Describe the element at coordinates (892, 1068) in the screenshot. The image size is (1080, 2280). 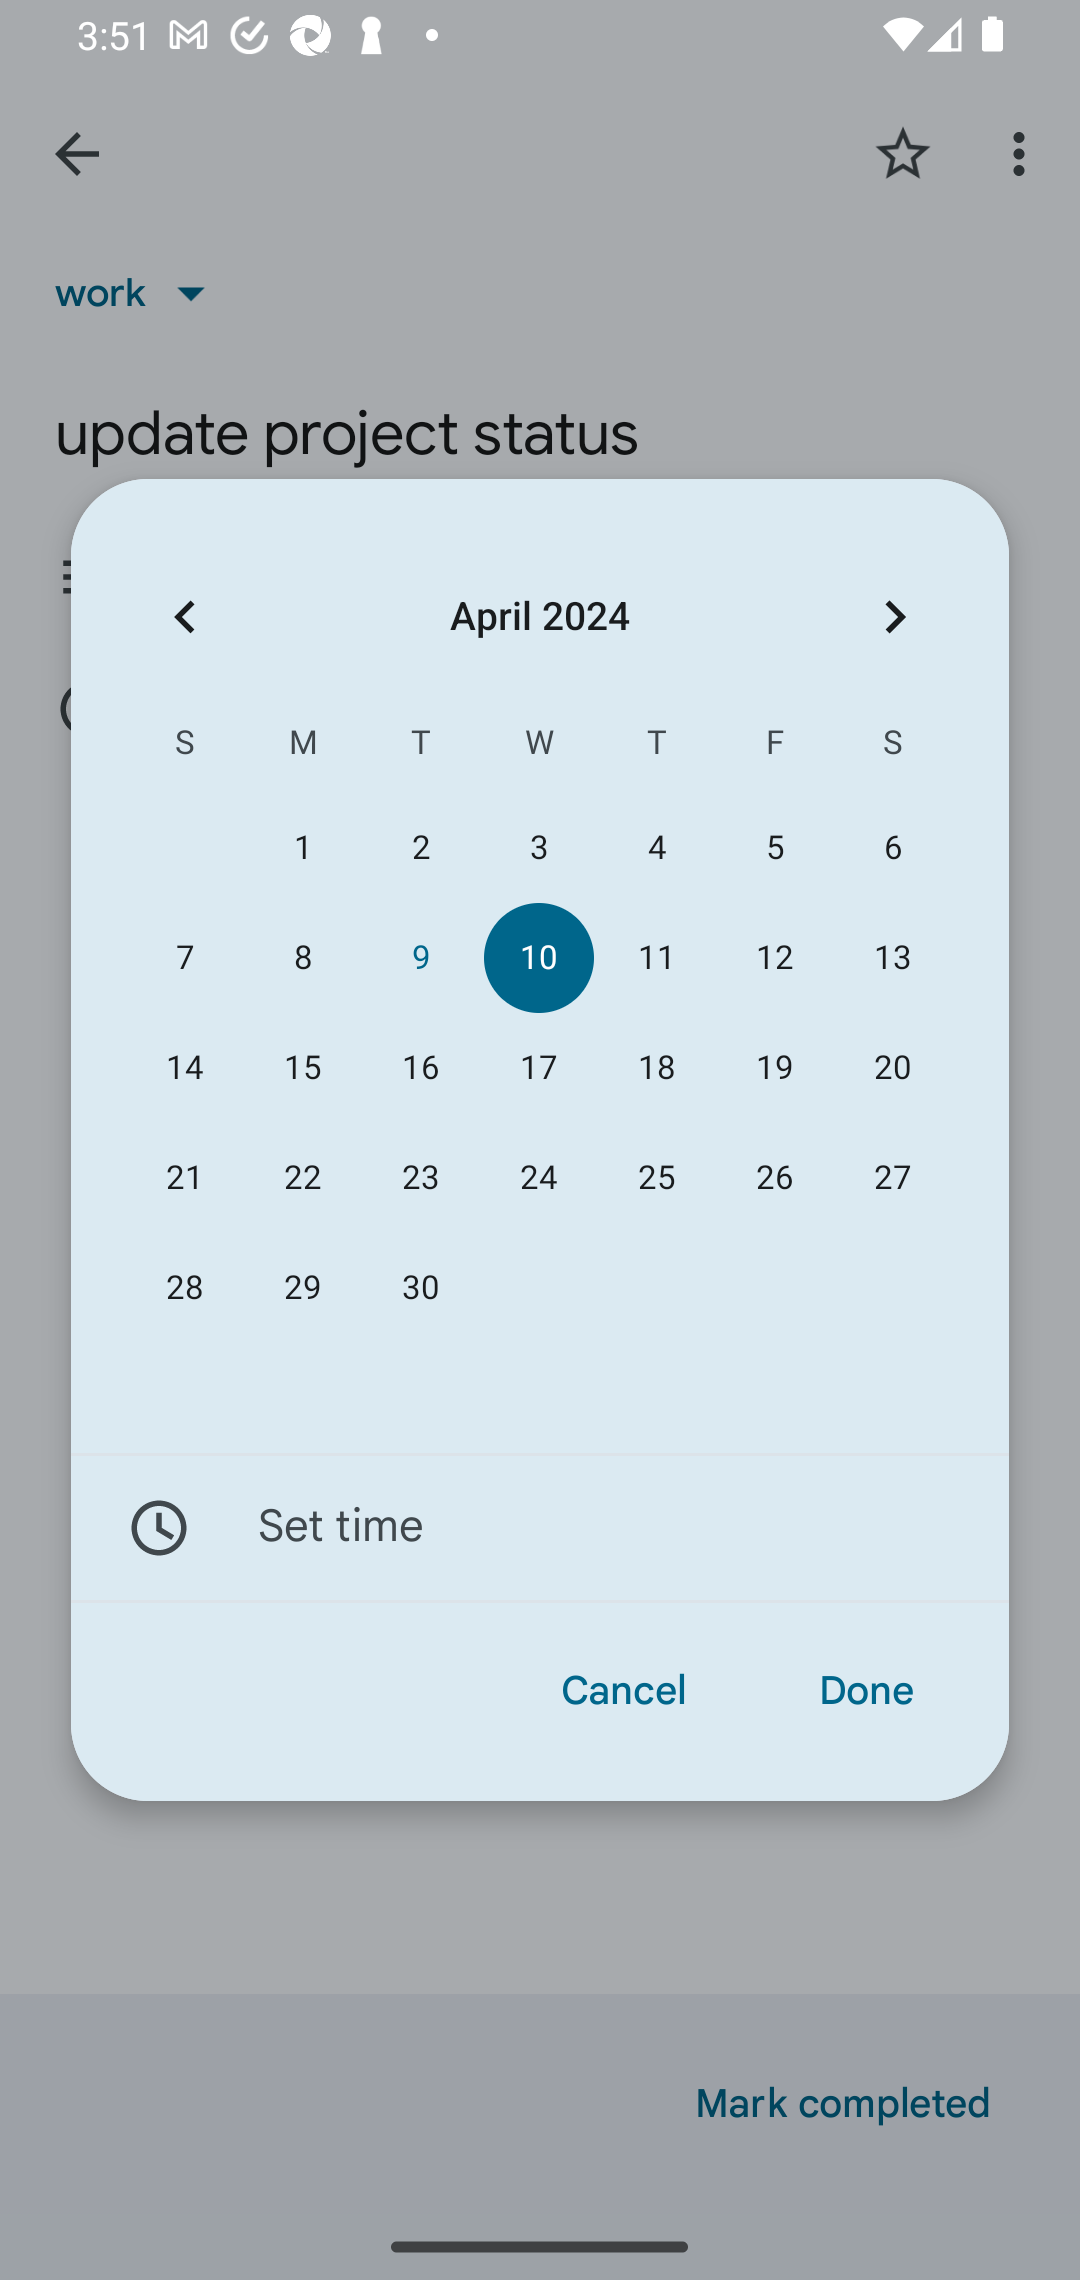
I see `20 20 April 2024` at that location.